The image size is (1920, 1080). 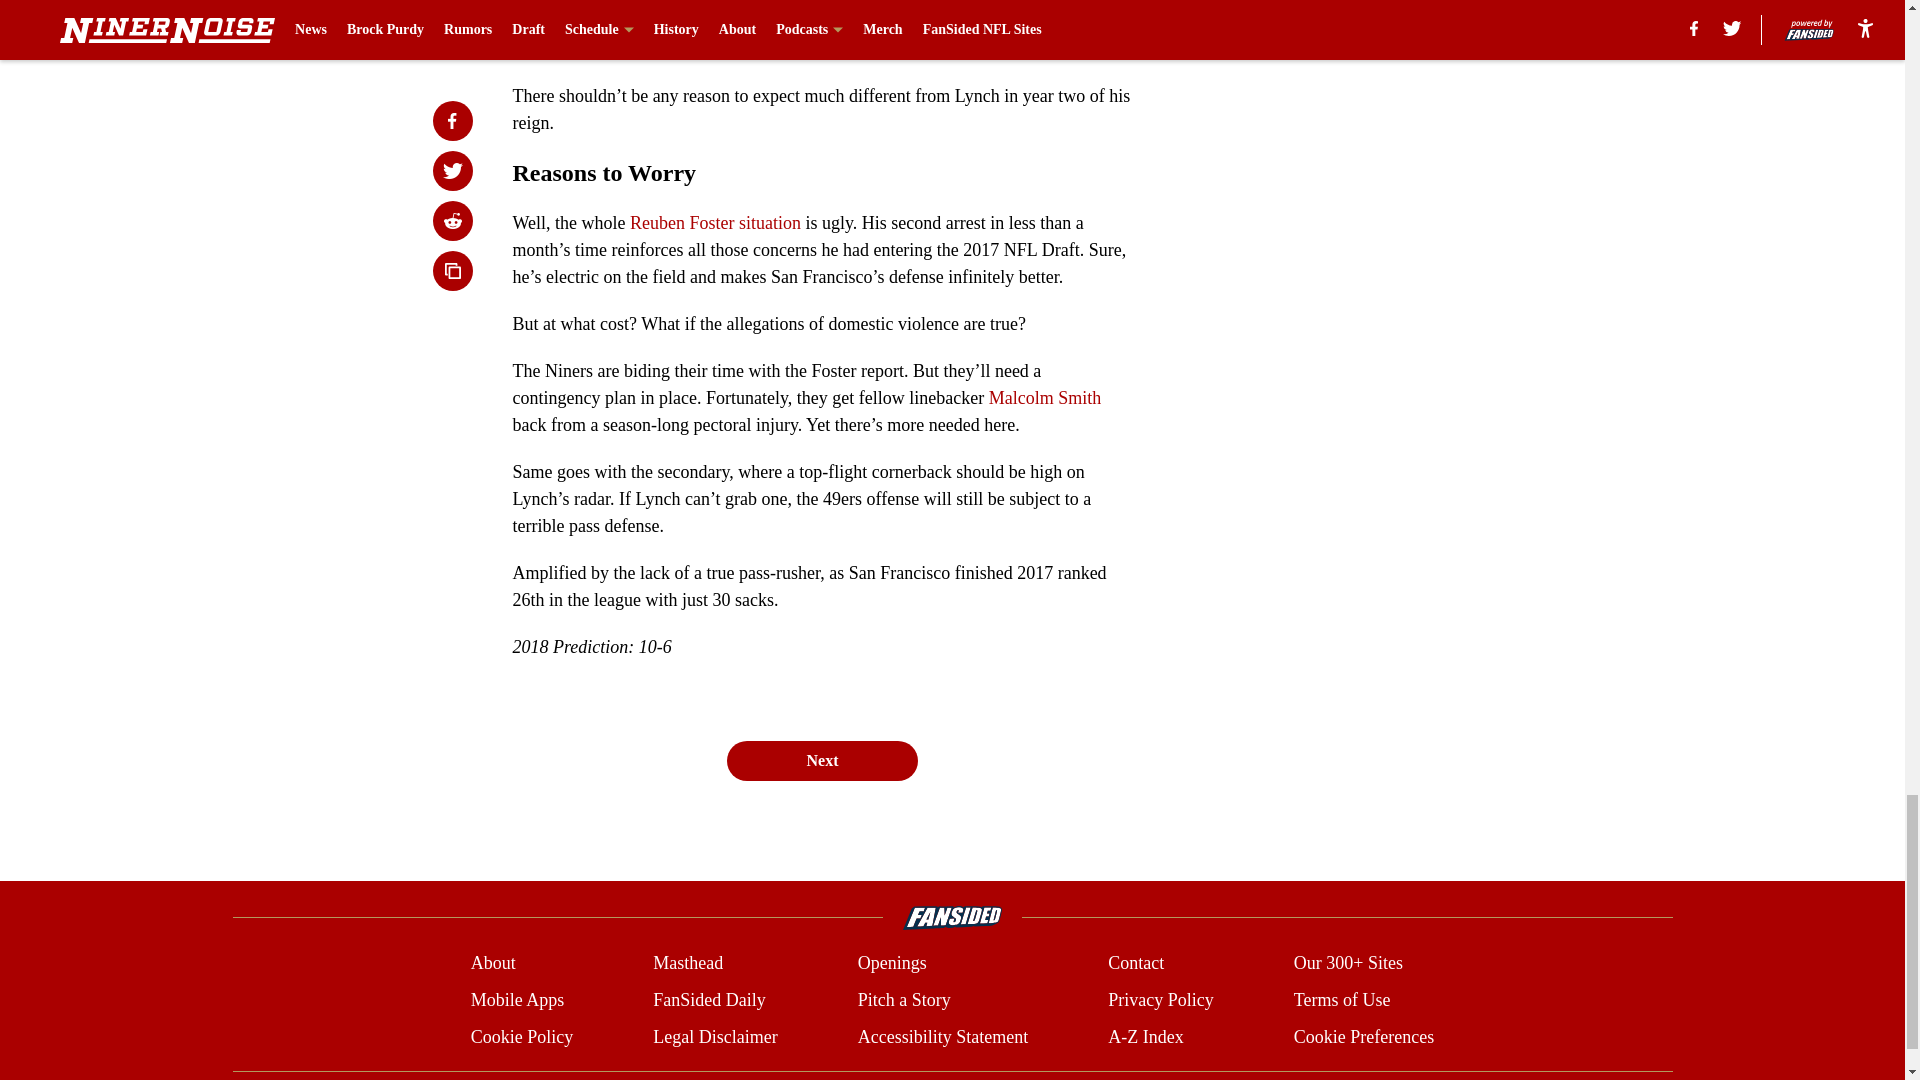 What do you see at coordinates (821, 760) in the screenshot?
I see `Next` at bounding box center [821, 760].